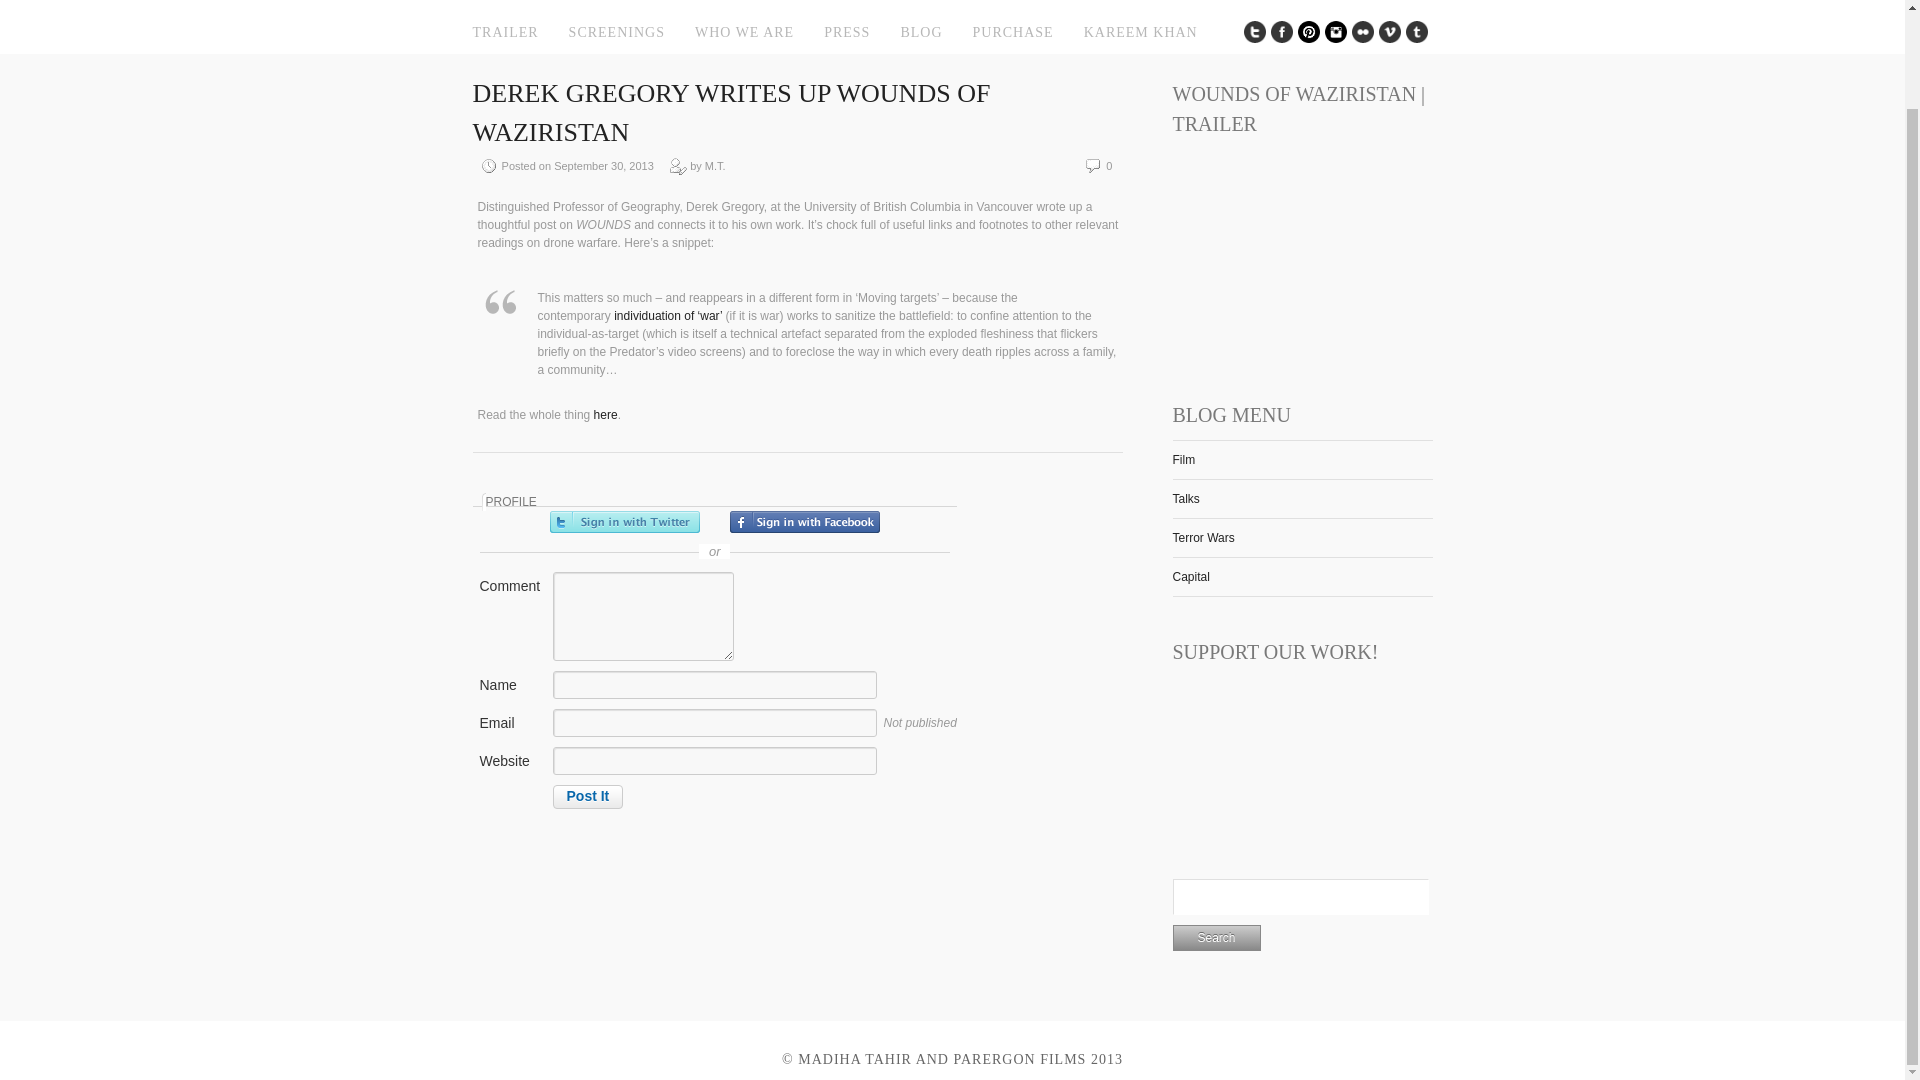 This screenshot has width=1920, height=1080. I want to click on SCREENINGS, so click(616, 32).